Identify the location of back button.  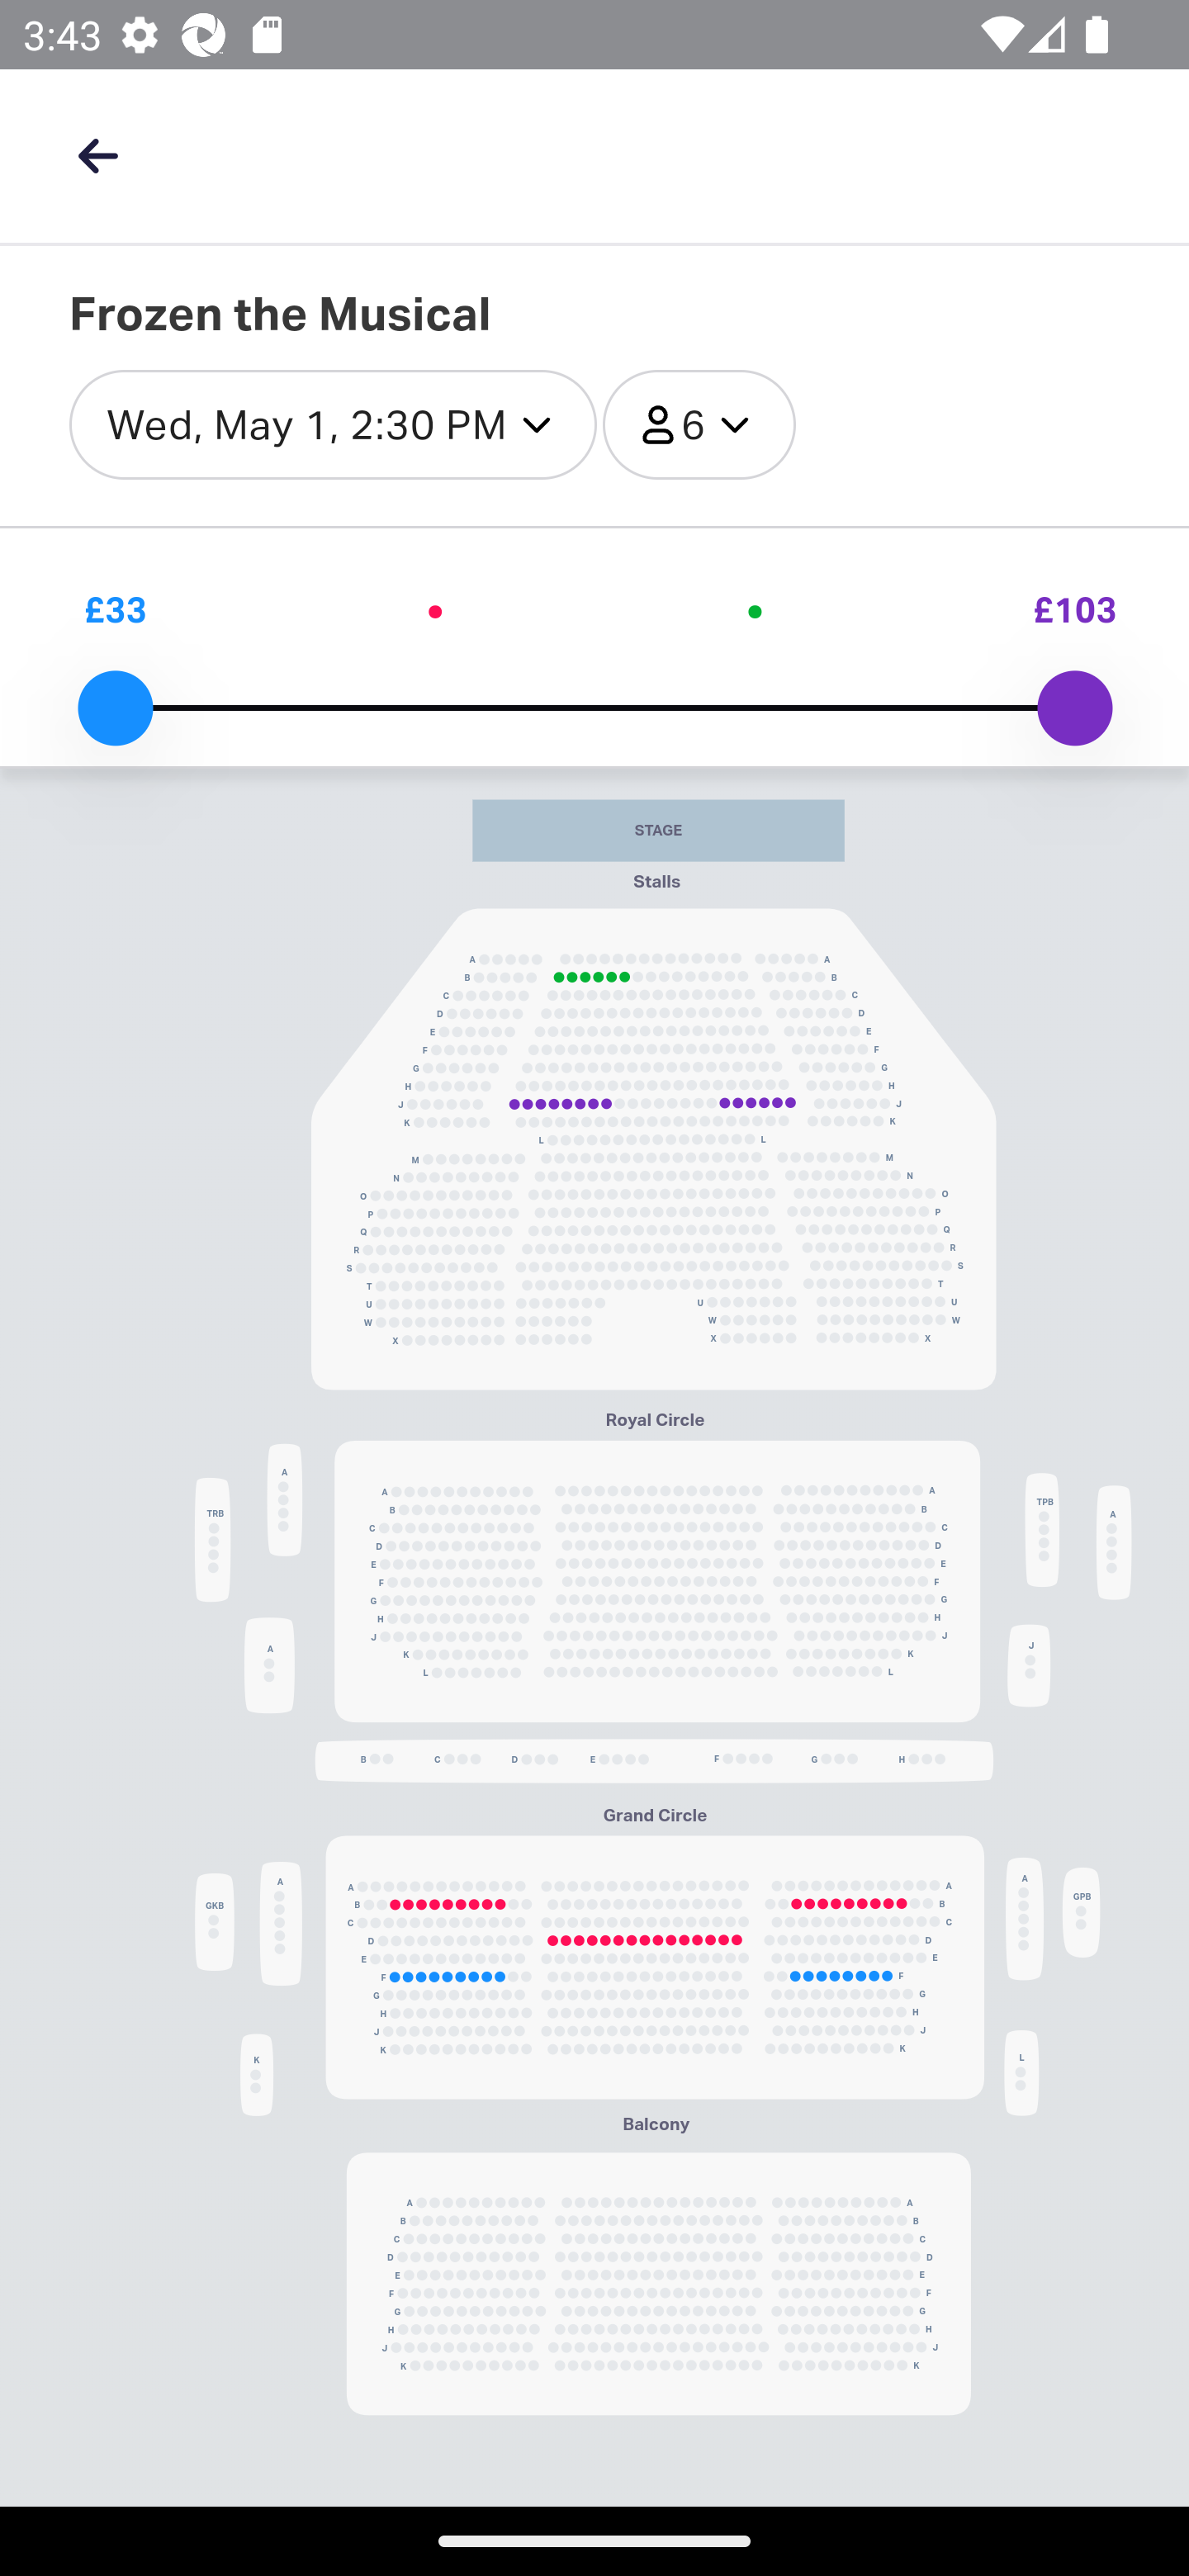
(97, 155).